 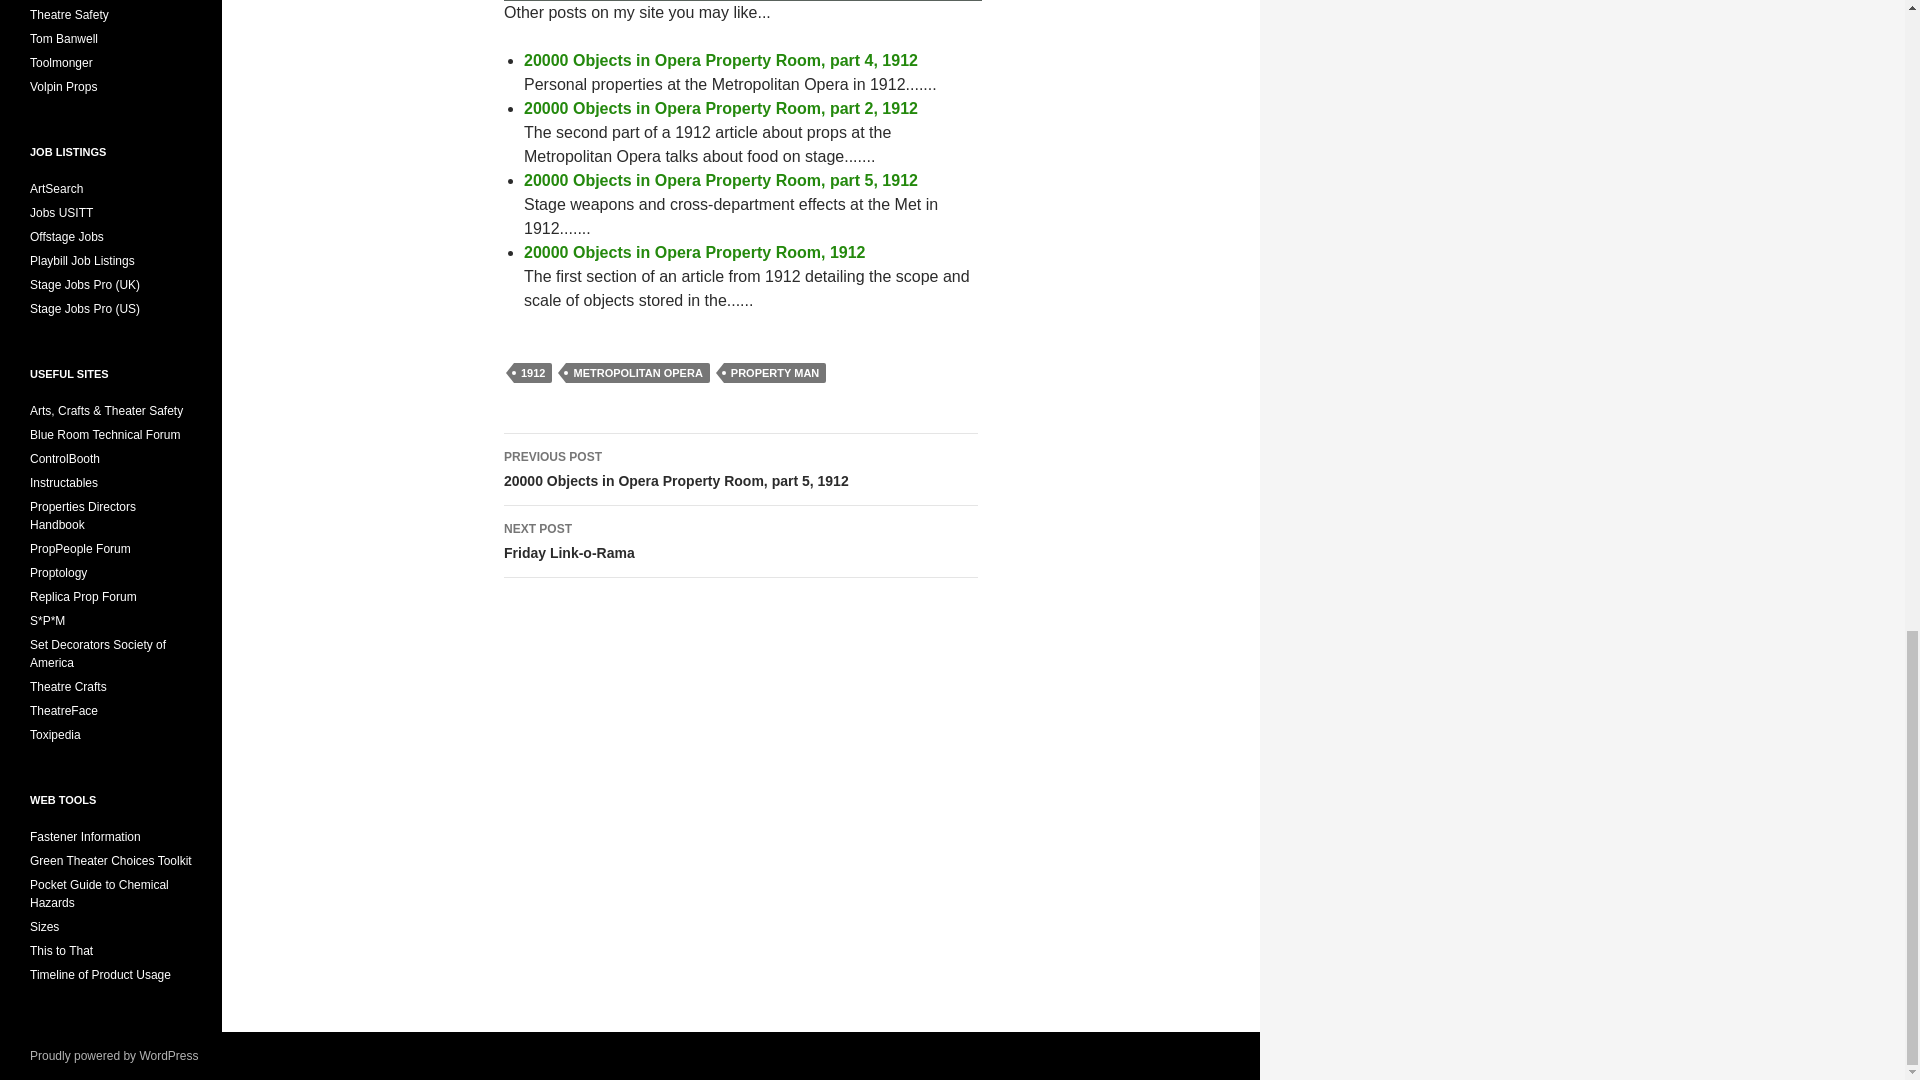 I want to click on METROPOLITAN OPERA, so click(x=720, y=108).